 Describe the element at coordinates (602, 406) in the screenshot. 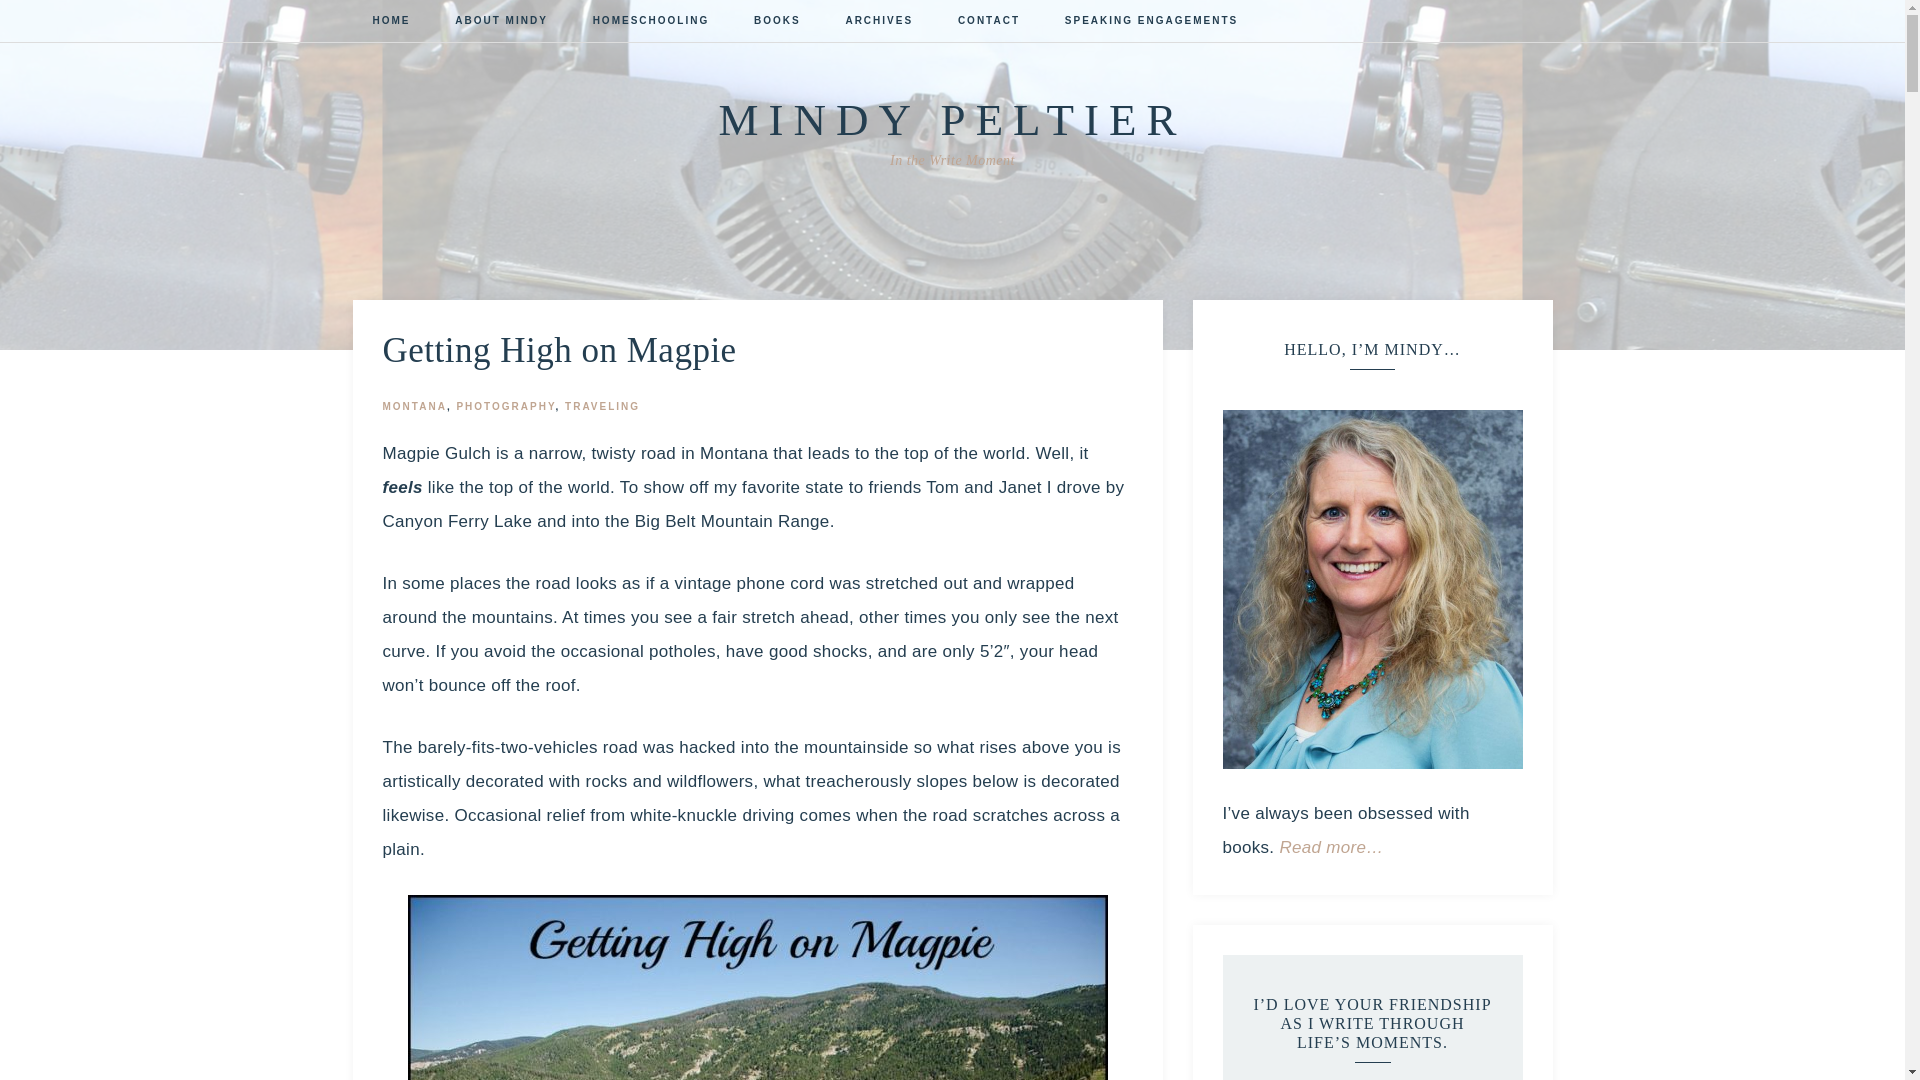

I see `TRAVELING` at that location.